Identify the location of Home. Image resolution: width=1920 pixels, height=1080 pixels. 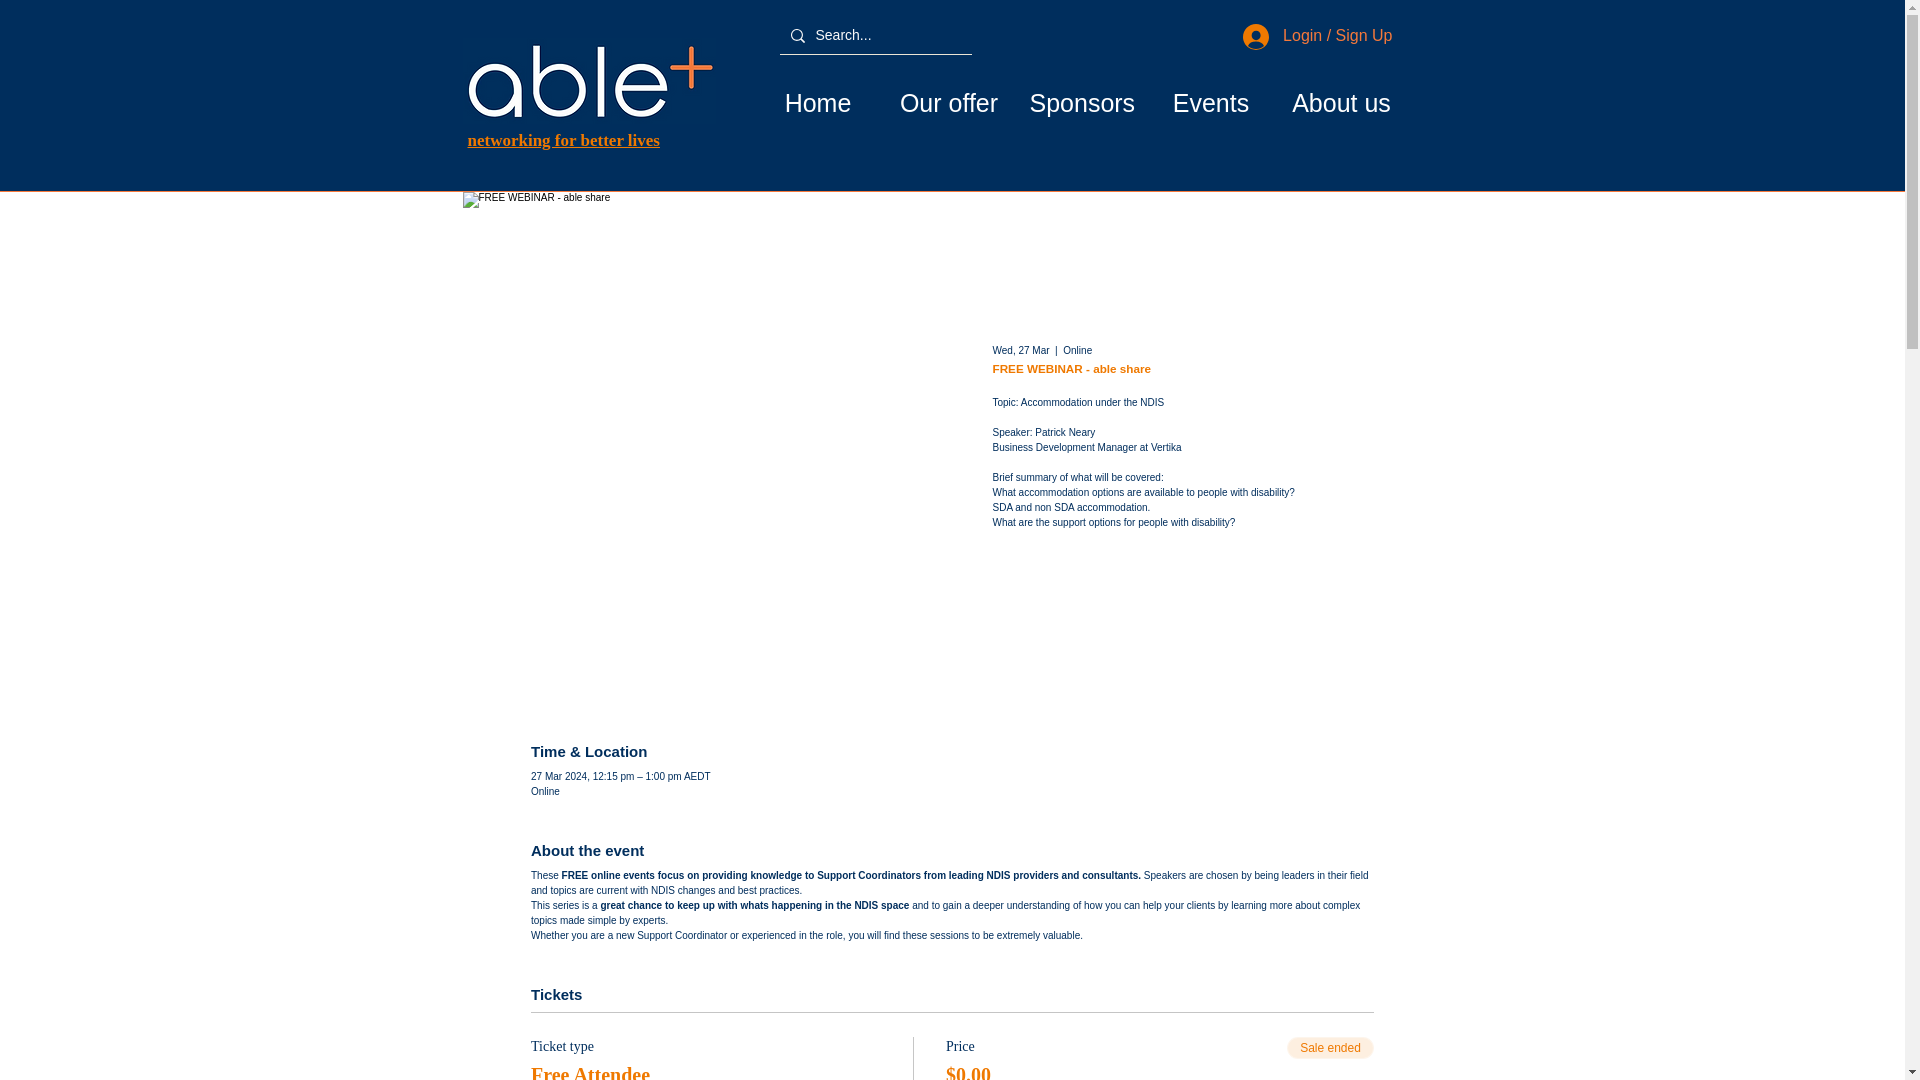
(818, 102).